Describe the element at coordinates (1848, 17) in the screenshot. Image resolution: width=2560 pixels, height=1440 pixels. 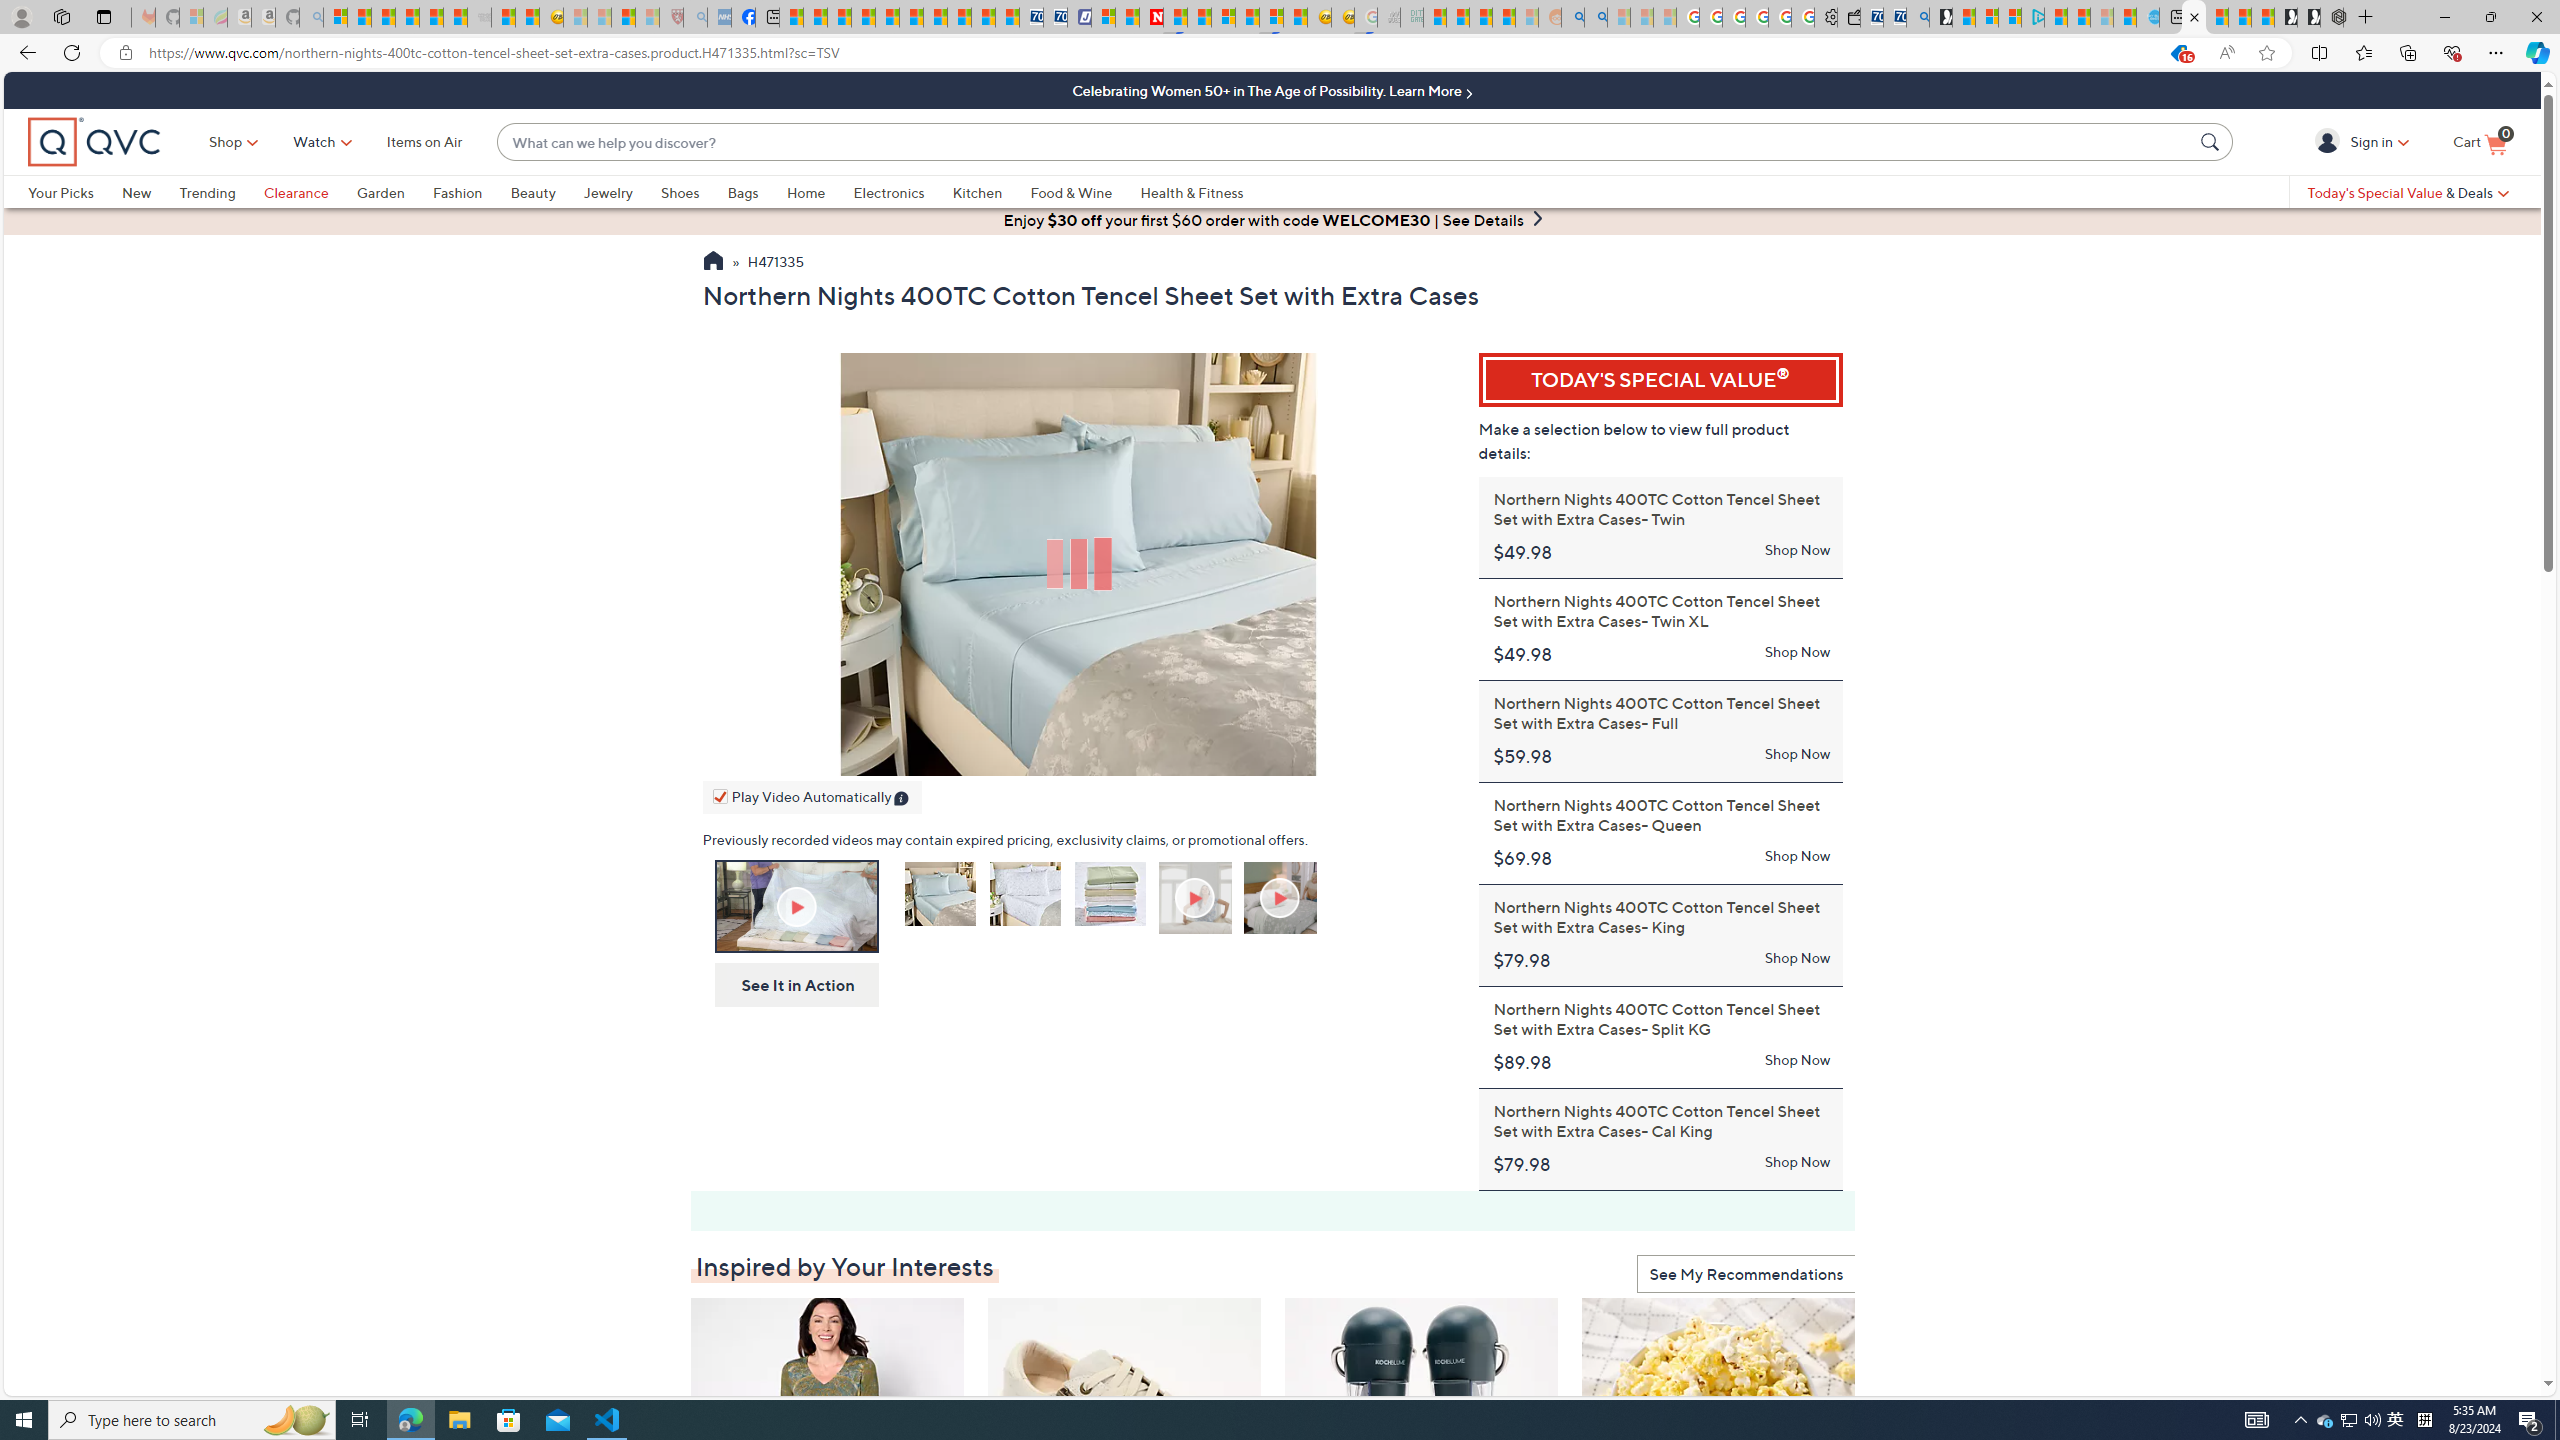
I see `Wallet` at that location.